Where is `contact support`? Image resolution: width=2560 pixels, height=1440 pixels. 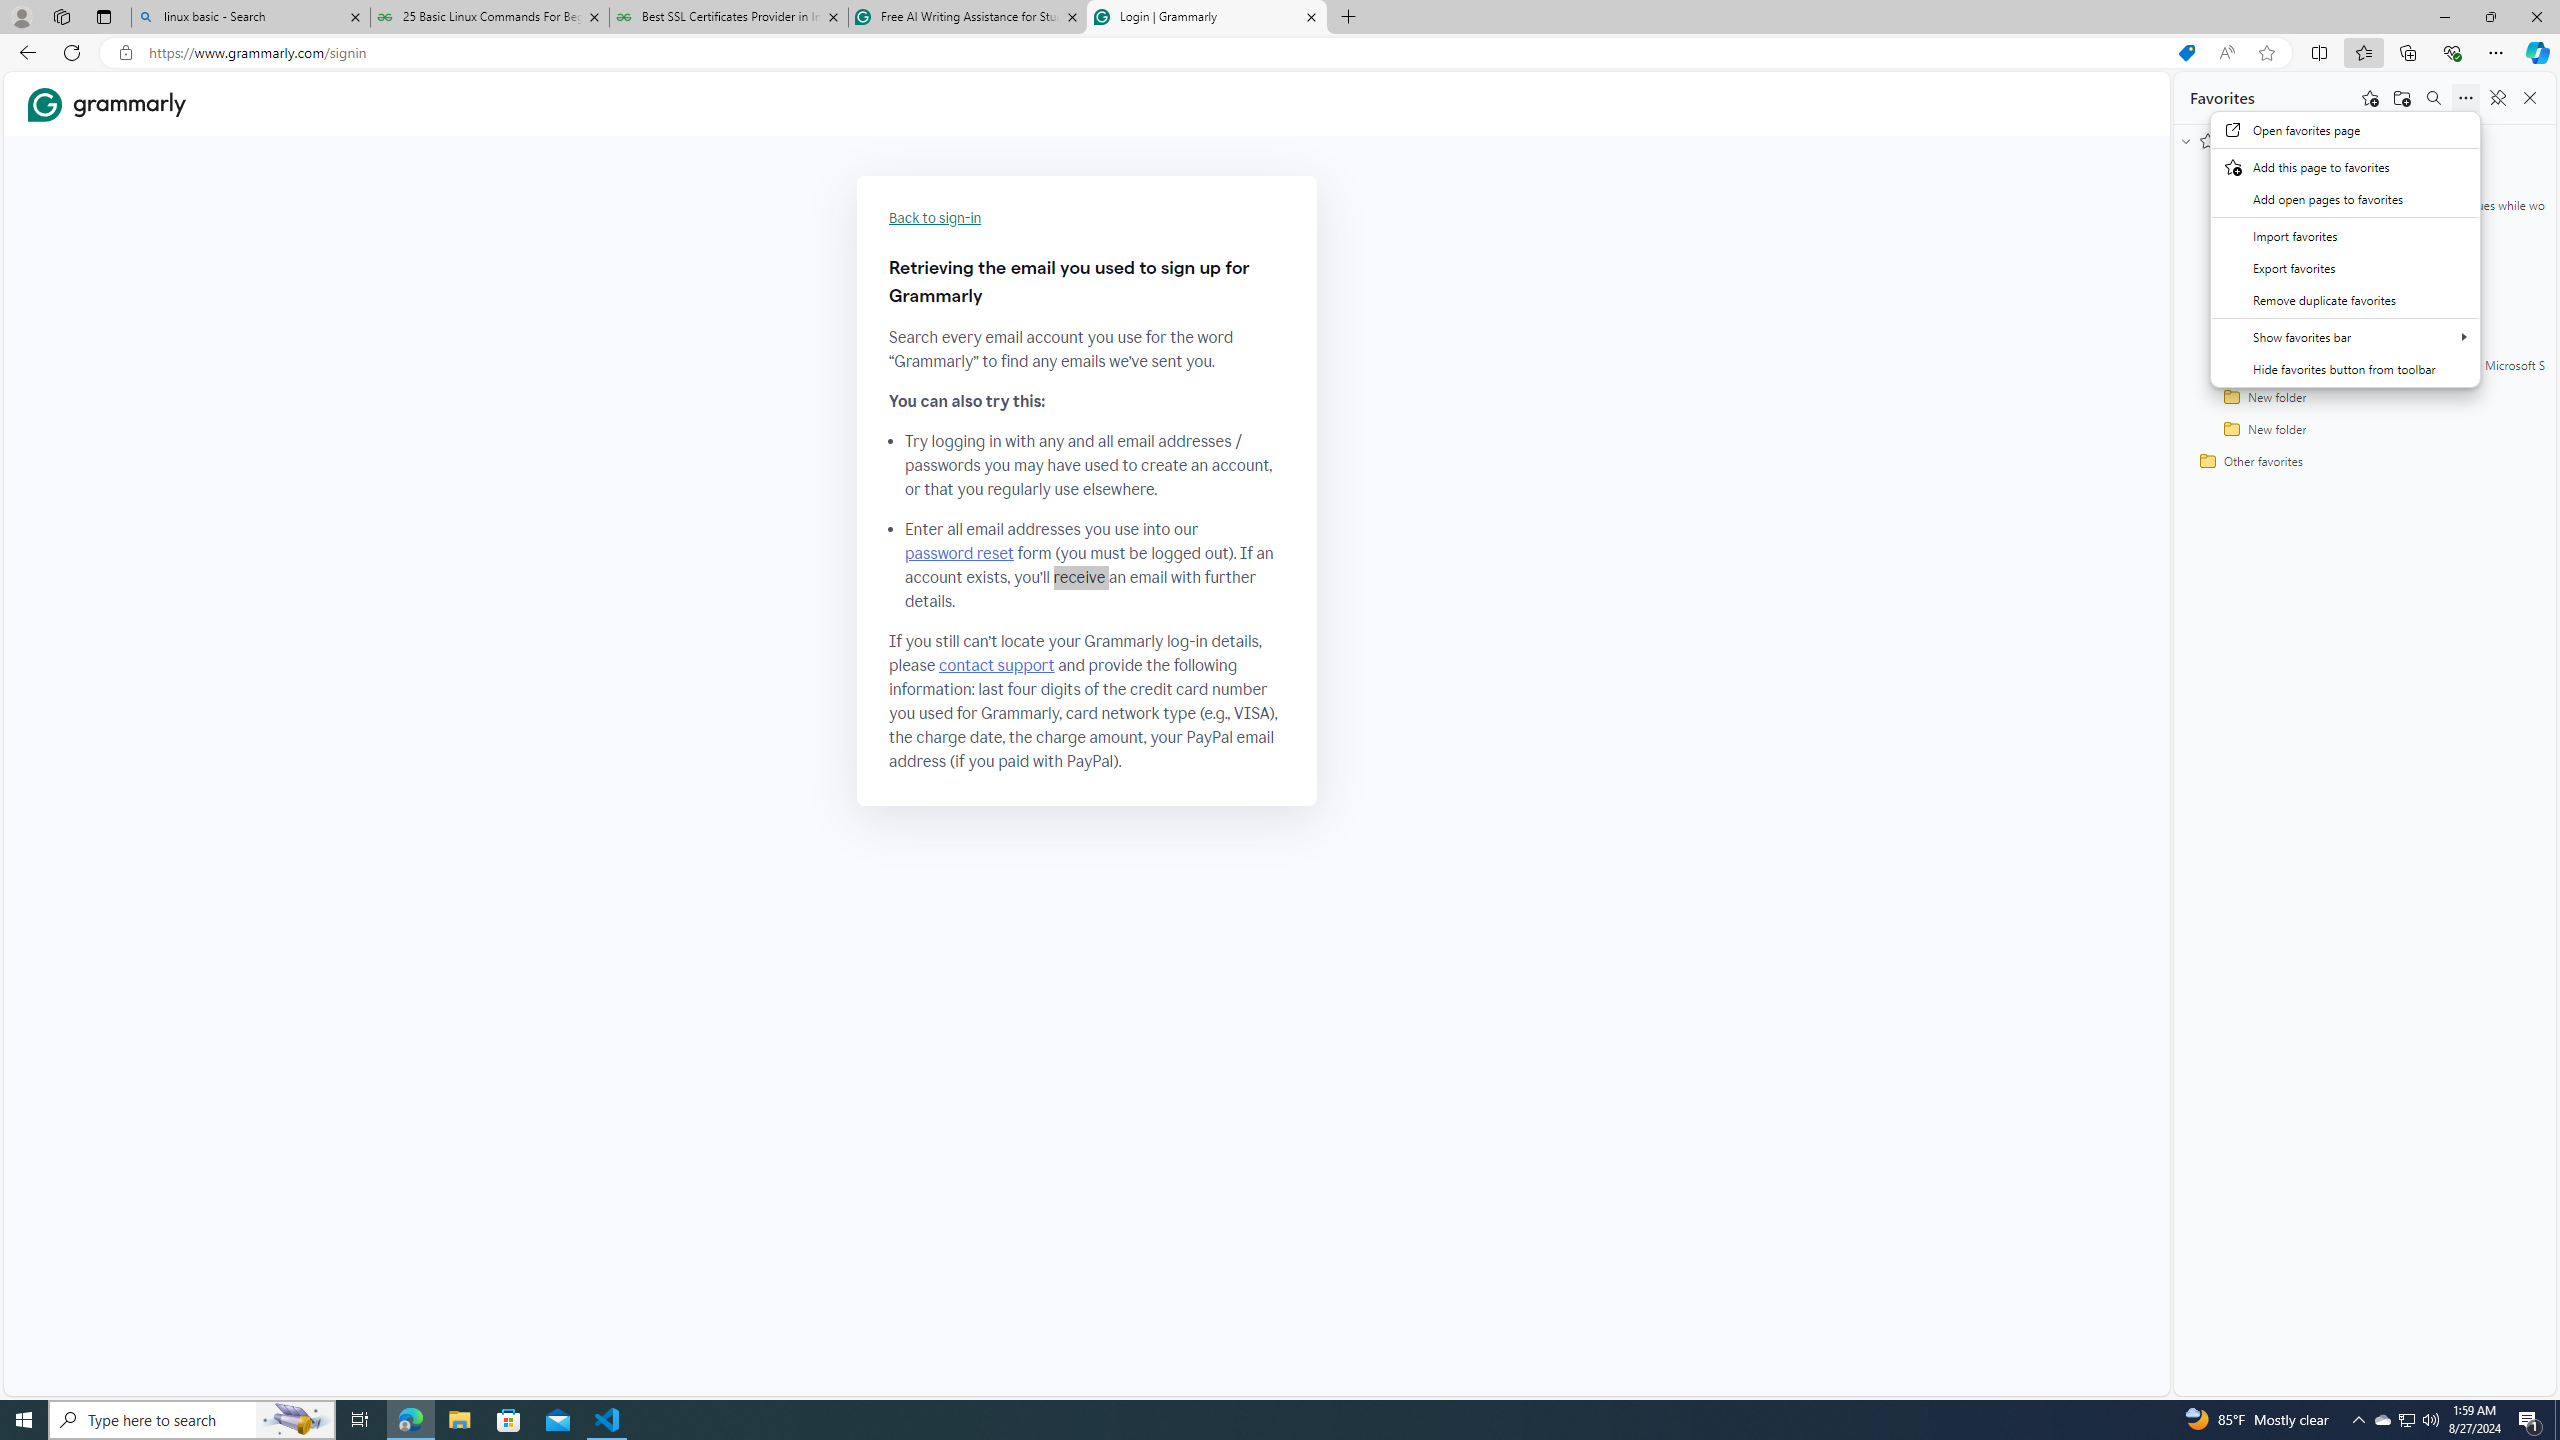
contact support is located at coordinates (996, 666).